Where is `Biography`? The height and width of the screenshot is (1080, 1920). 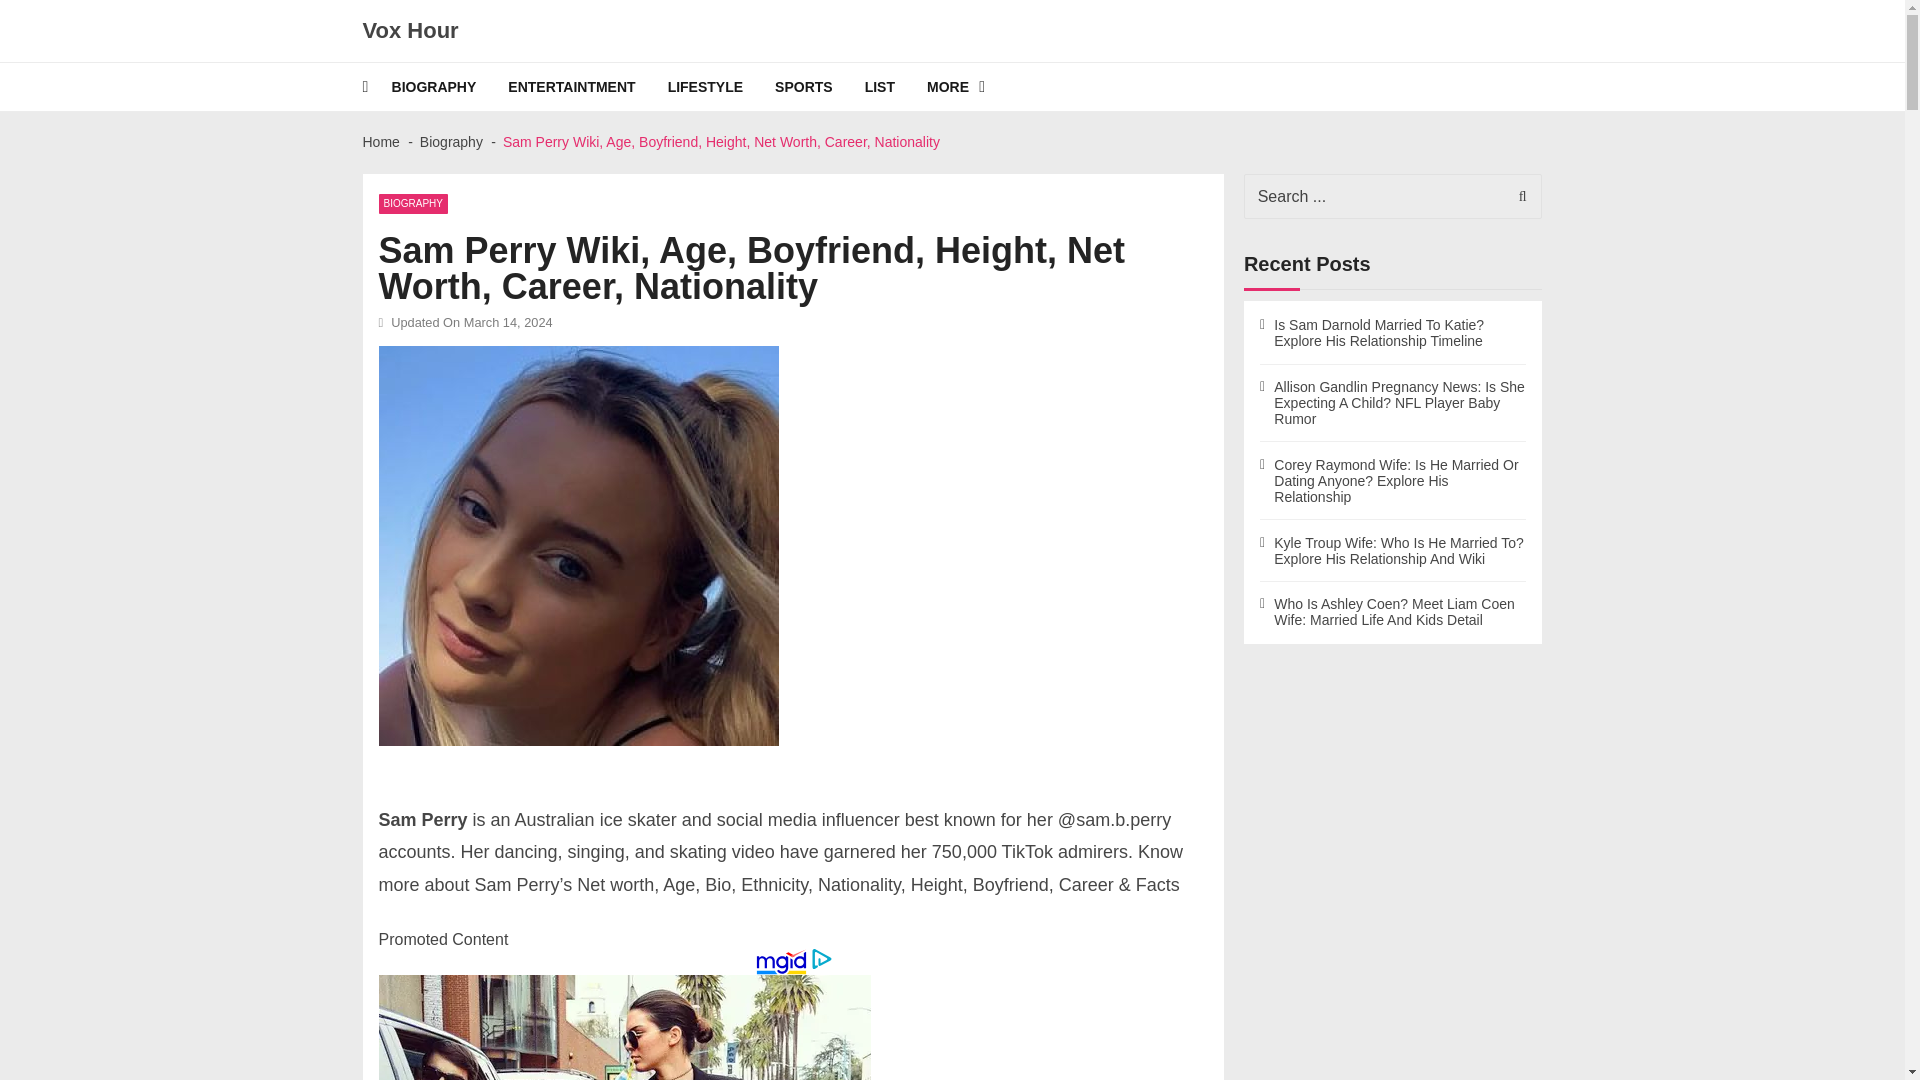 Biography is located at coordinates (452, 142).